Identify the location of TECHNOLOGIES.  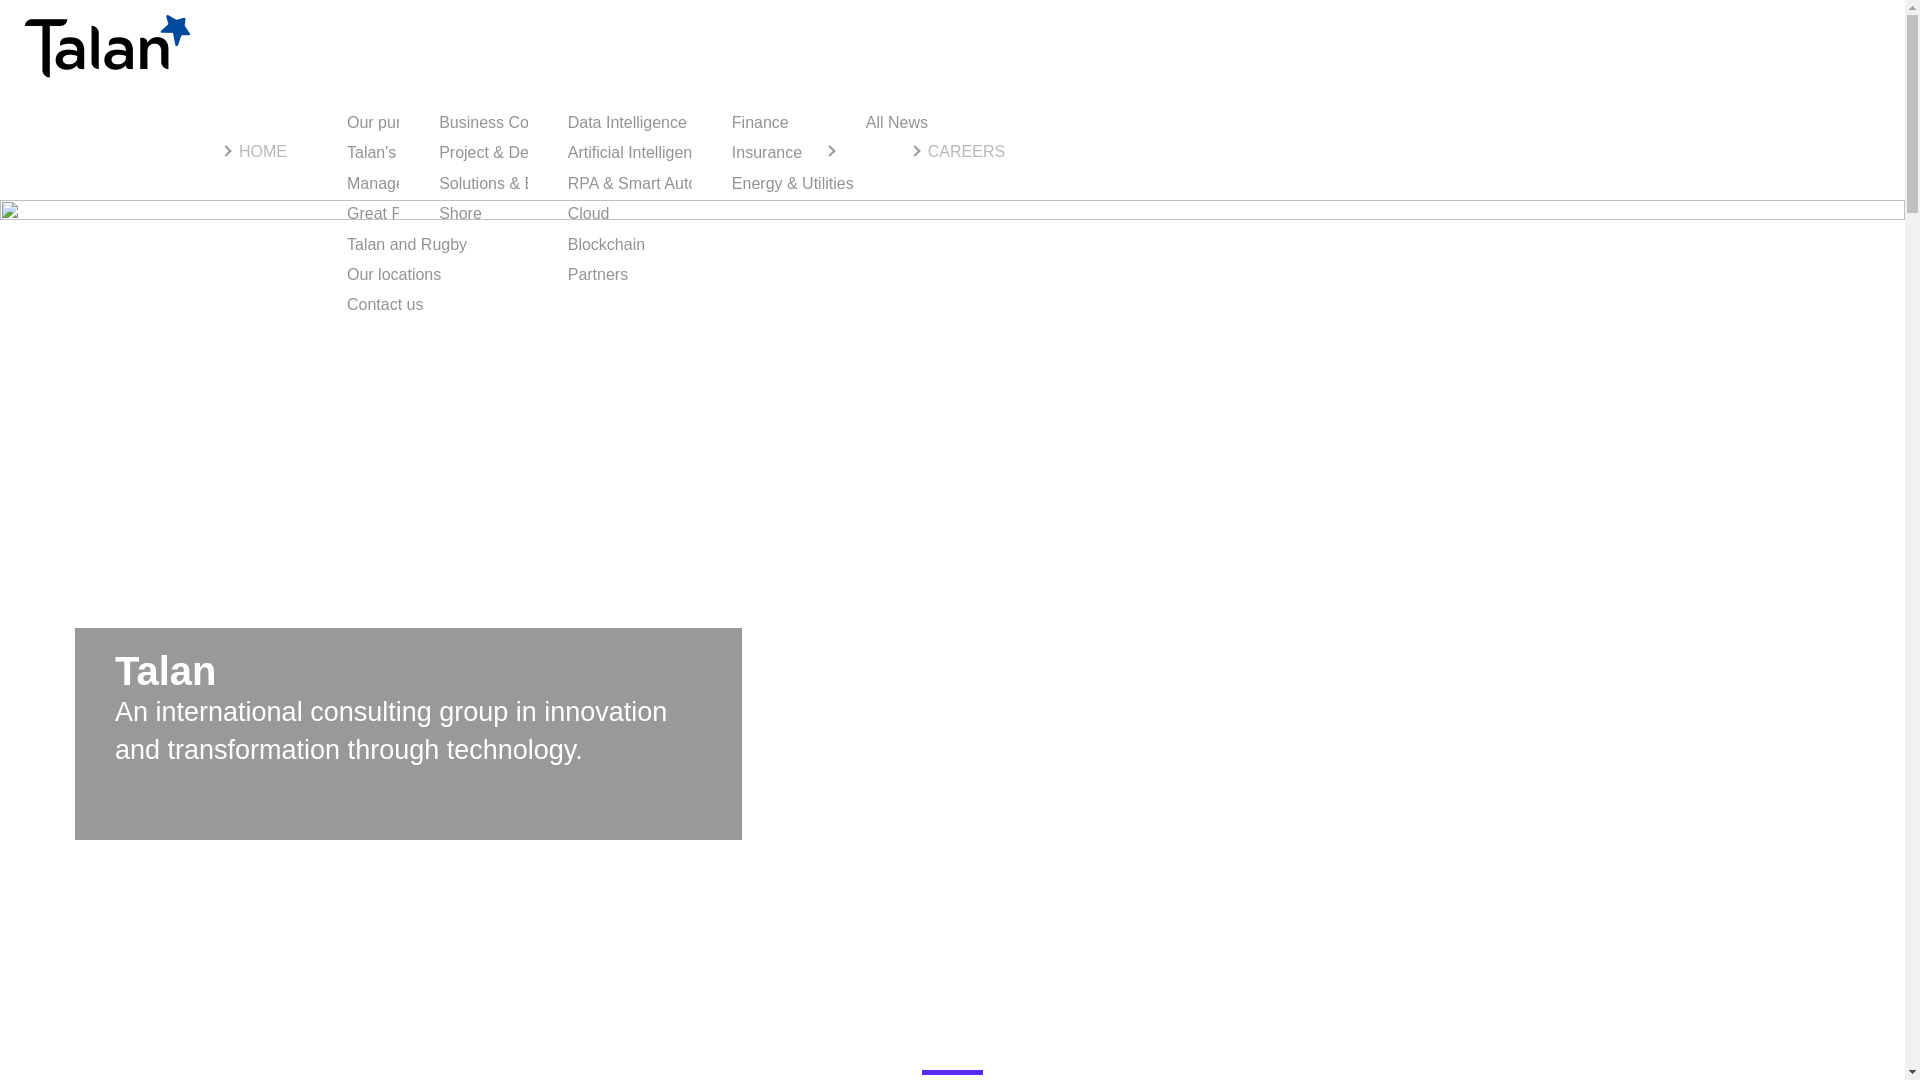
(600, 150).